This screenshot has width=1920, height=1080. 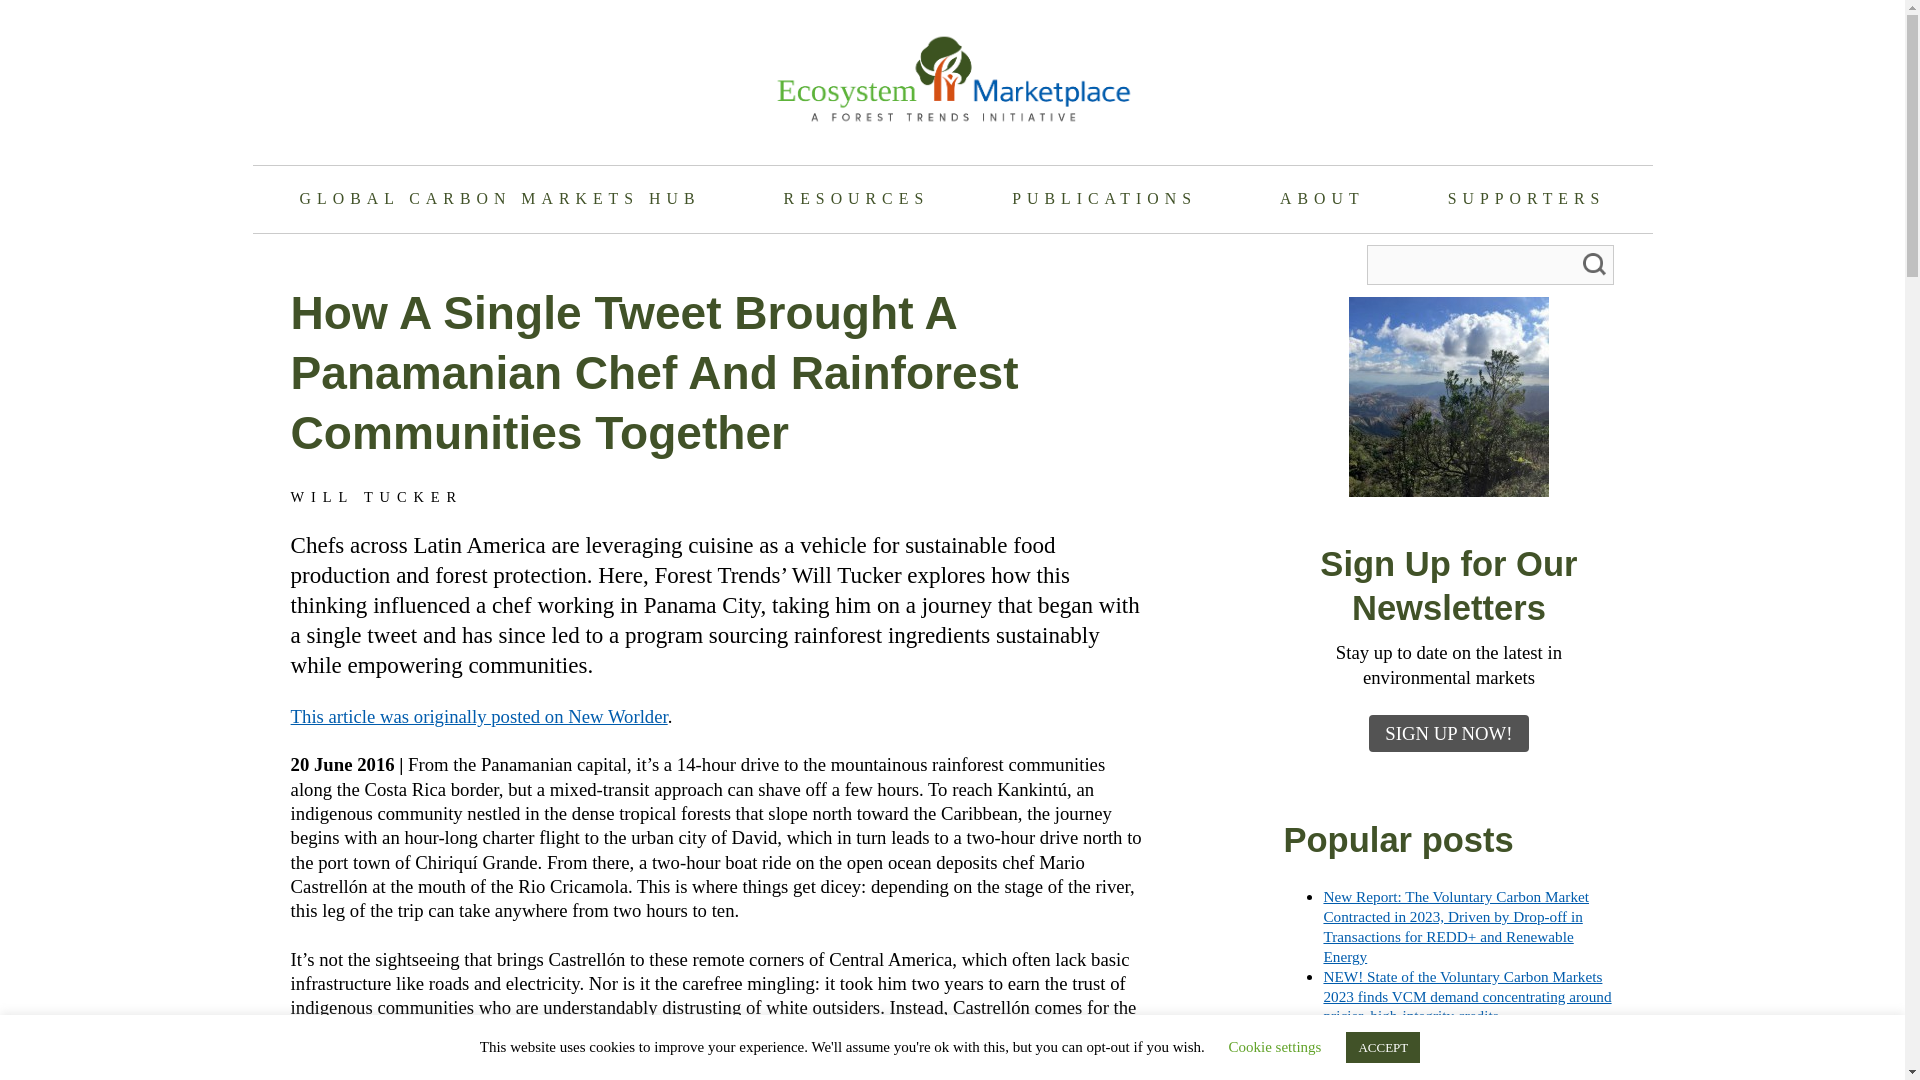 What do you see at coordinates (1594, 265) in the screenshot?
I see `Search` at bounding box center [1594, 265].